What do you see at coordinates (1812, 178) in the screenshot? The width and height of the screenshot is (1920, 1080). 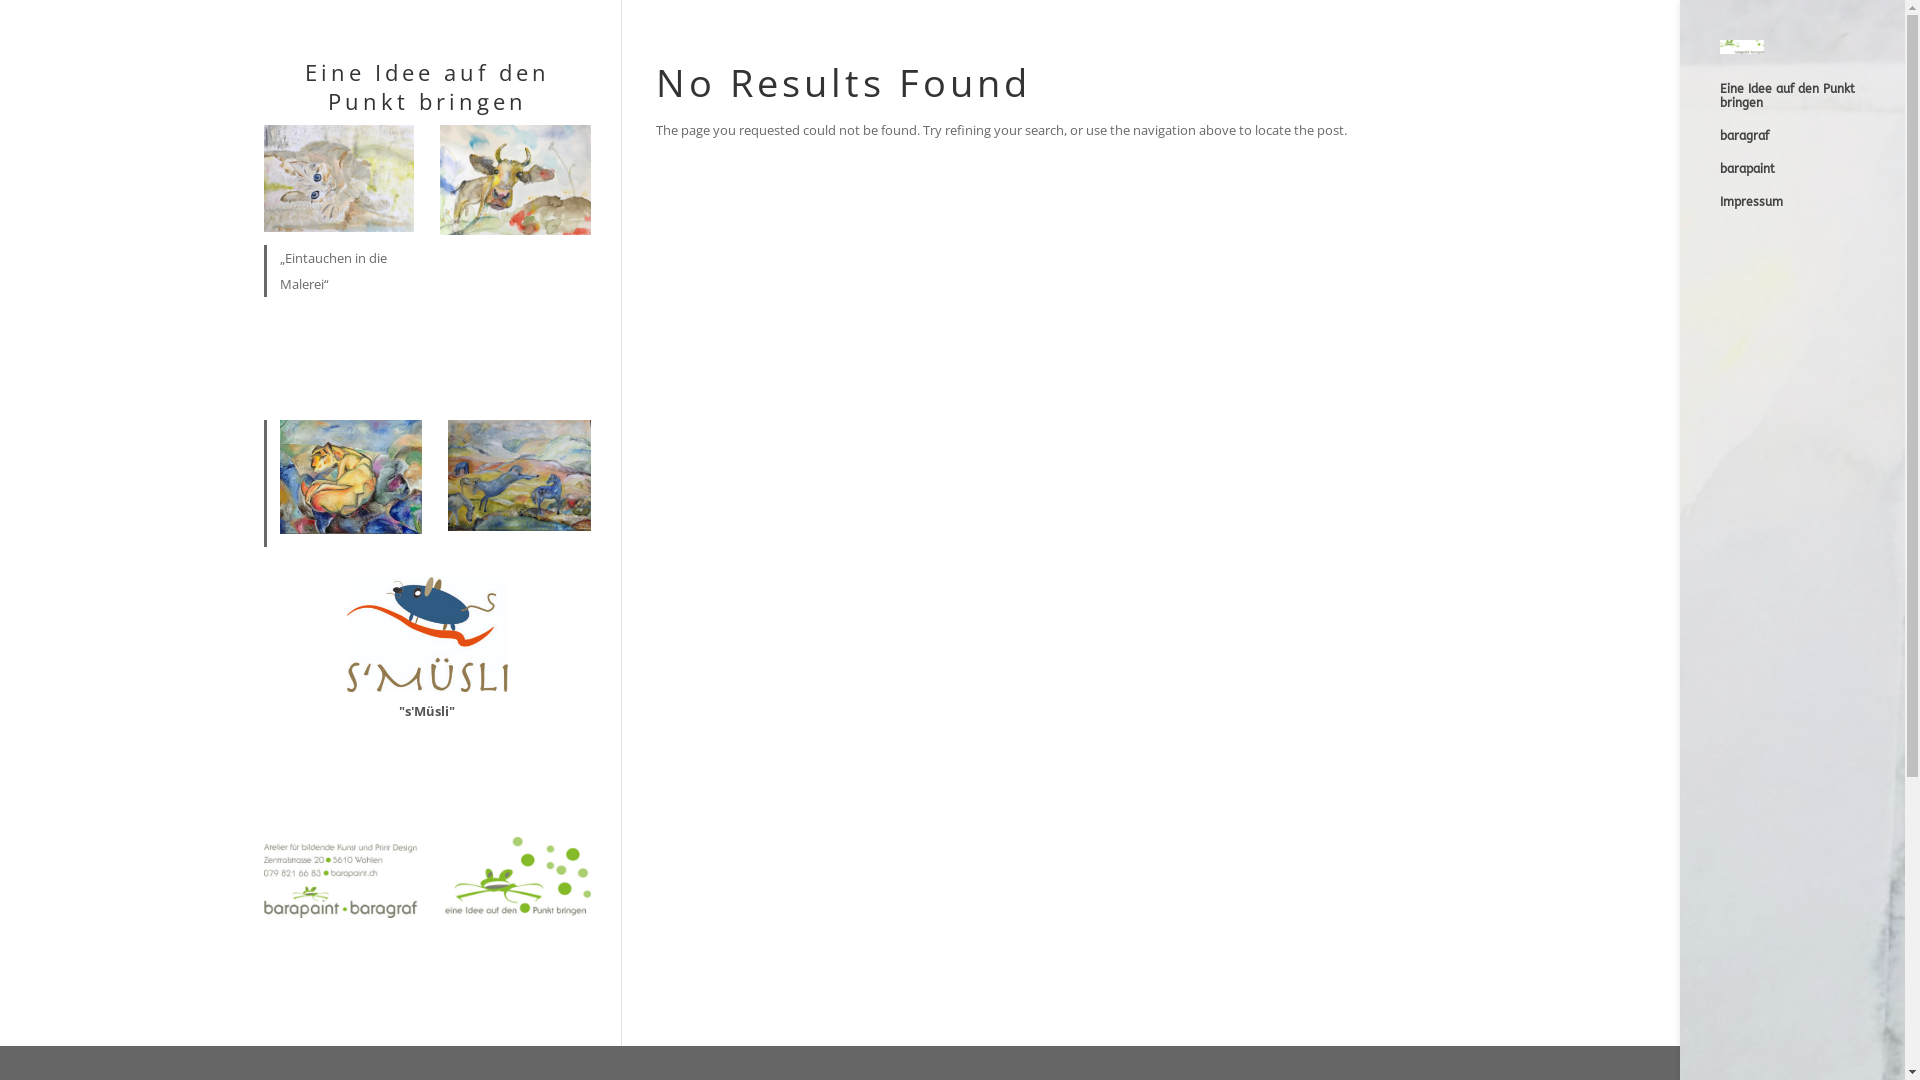 I see `barapaint` at bounding box center [1812, 178].